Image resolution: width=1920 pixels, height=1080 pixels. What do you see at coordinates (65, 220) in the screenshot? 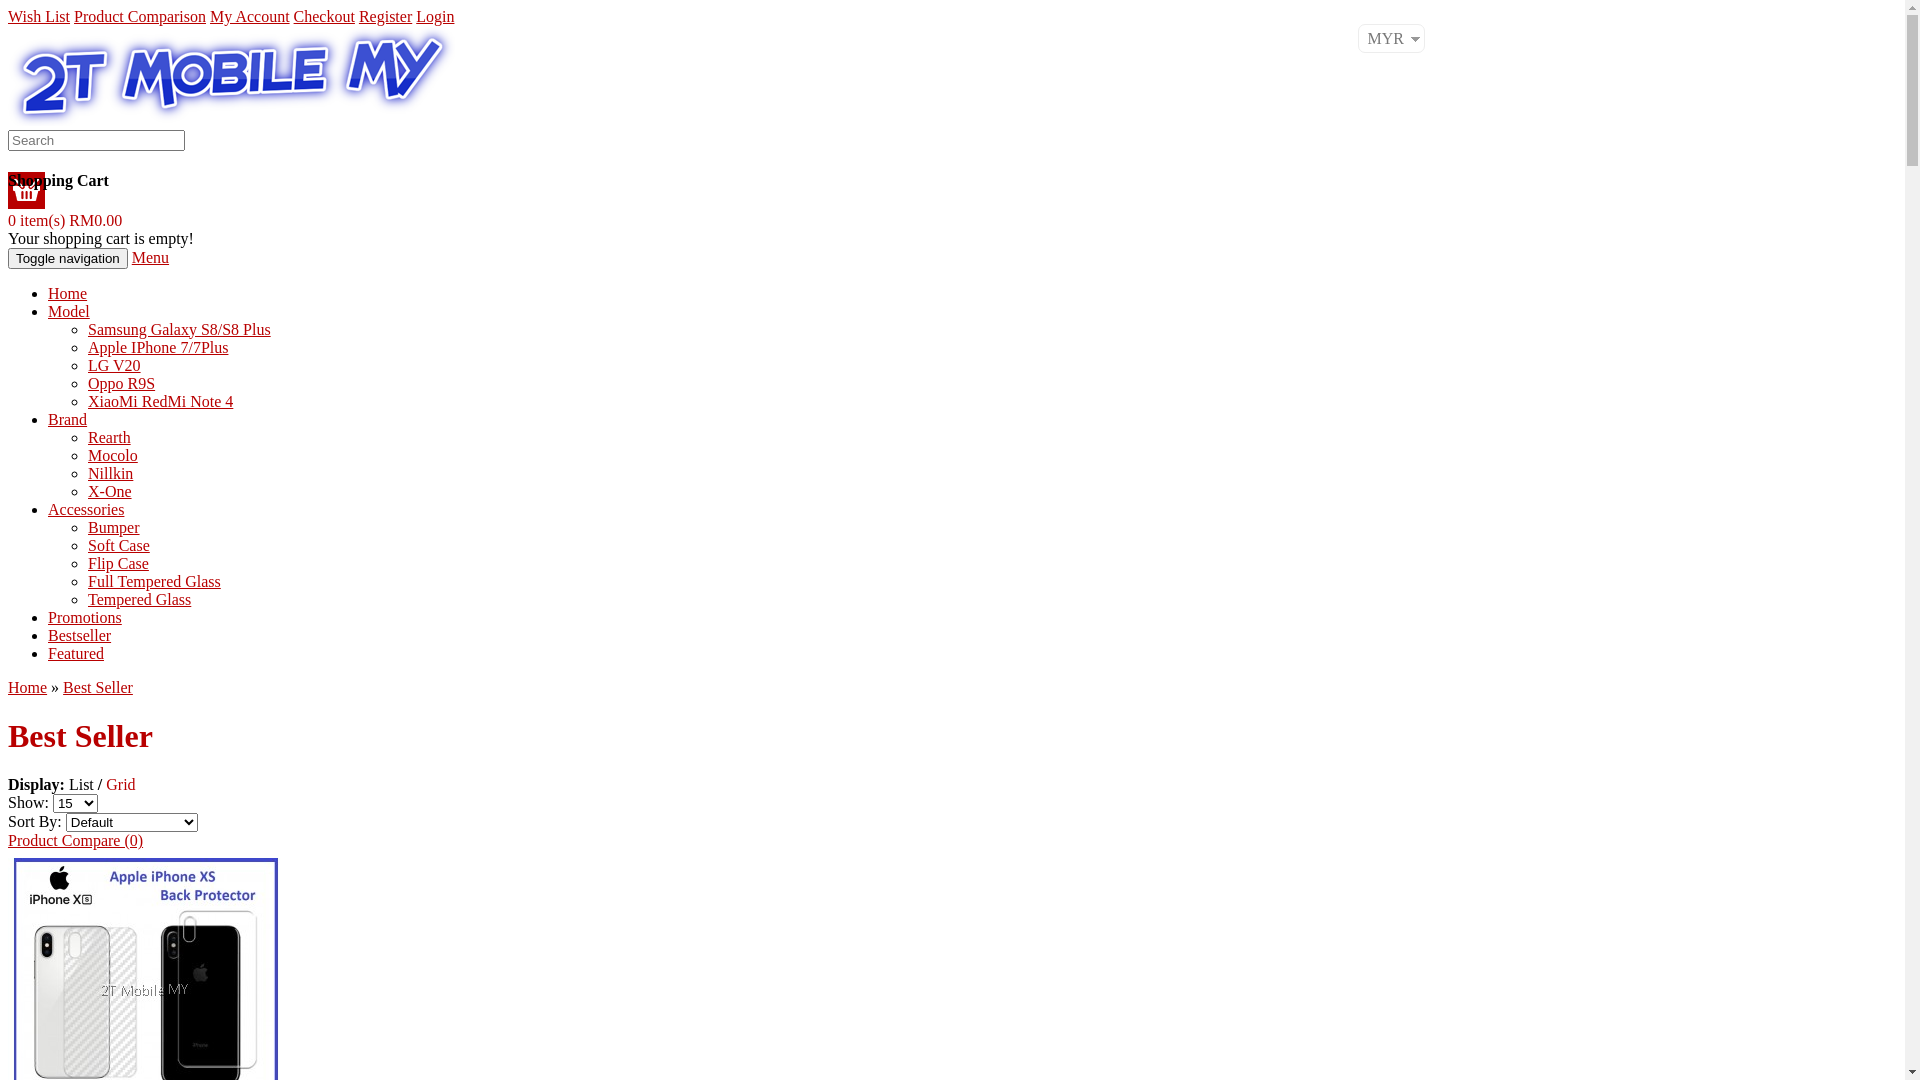
I see `0 item(s) RM0.00` at bounding box center [65, 220].